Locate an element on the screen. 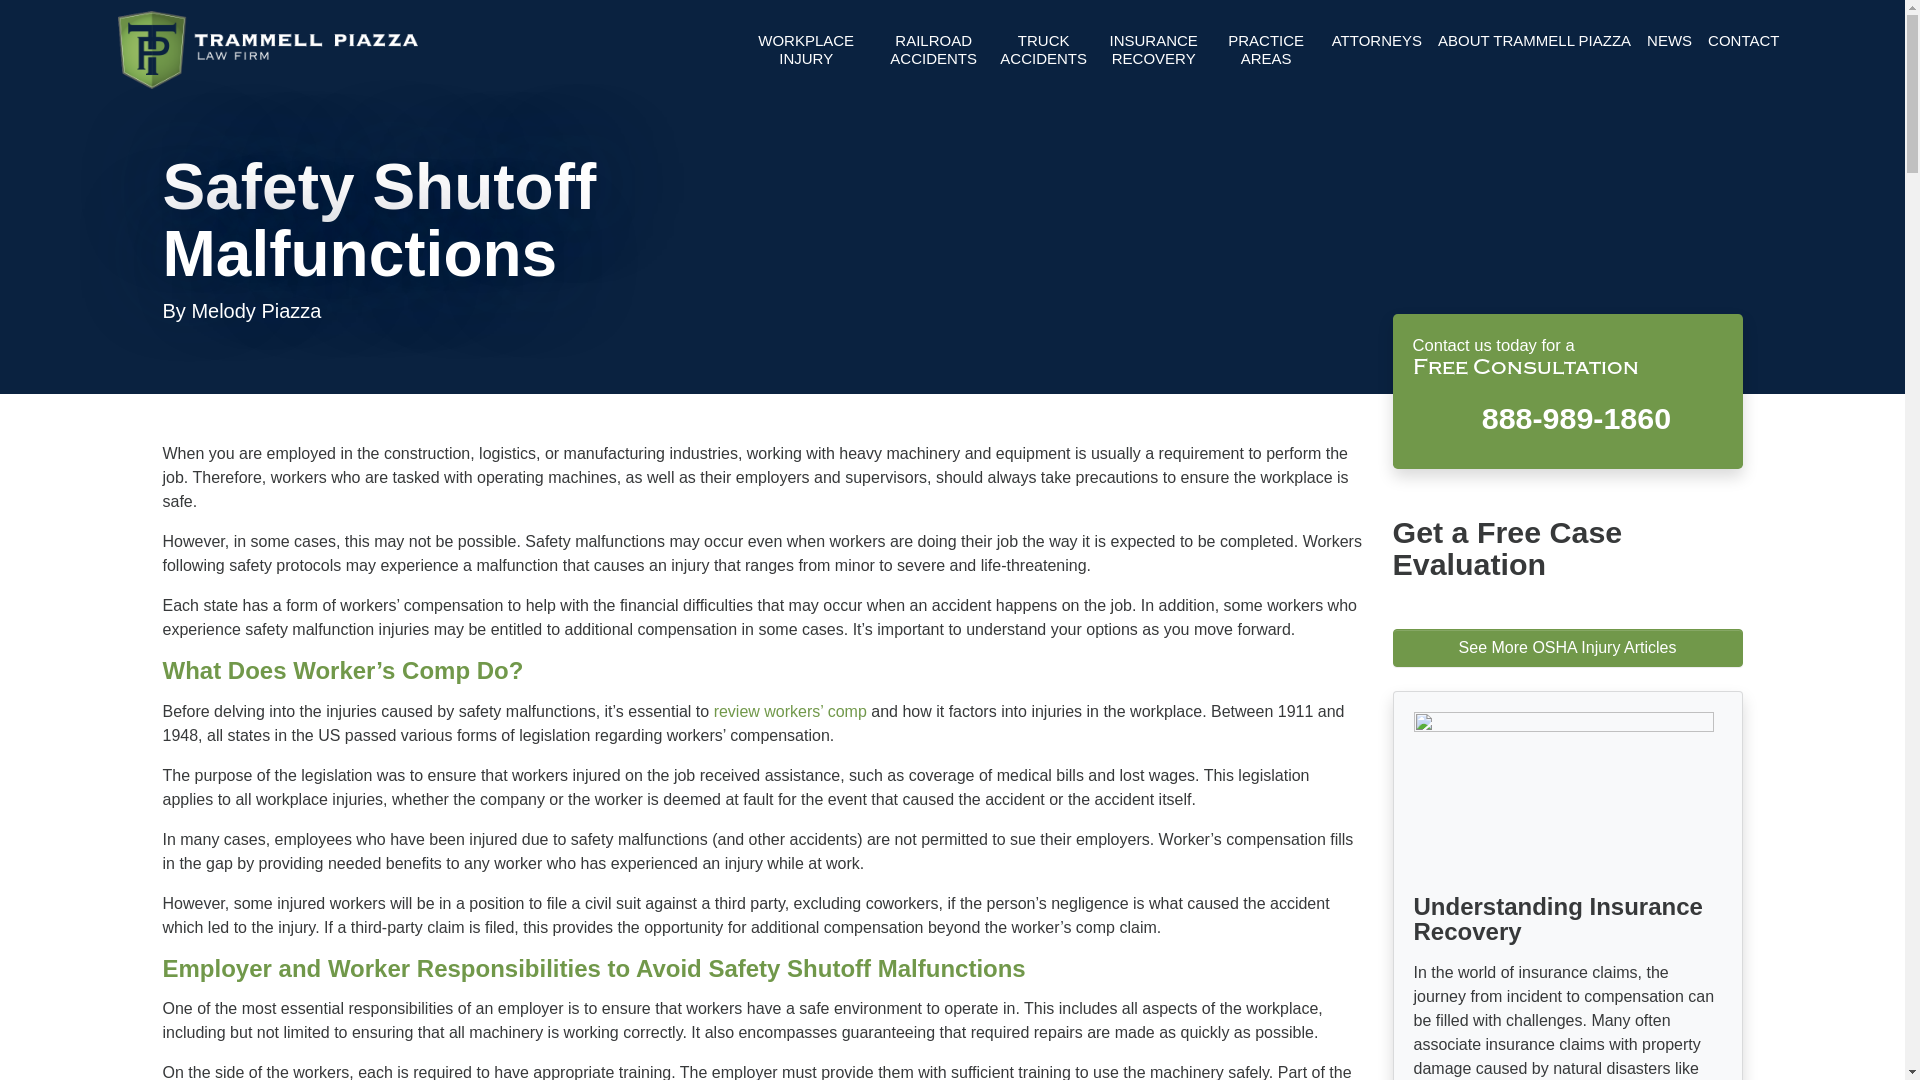  888-989-1860 is located at coordinates (1566, 416).